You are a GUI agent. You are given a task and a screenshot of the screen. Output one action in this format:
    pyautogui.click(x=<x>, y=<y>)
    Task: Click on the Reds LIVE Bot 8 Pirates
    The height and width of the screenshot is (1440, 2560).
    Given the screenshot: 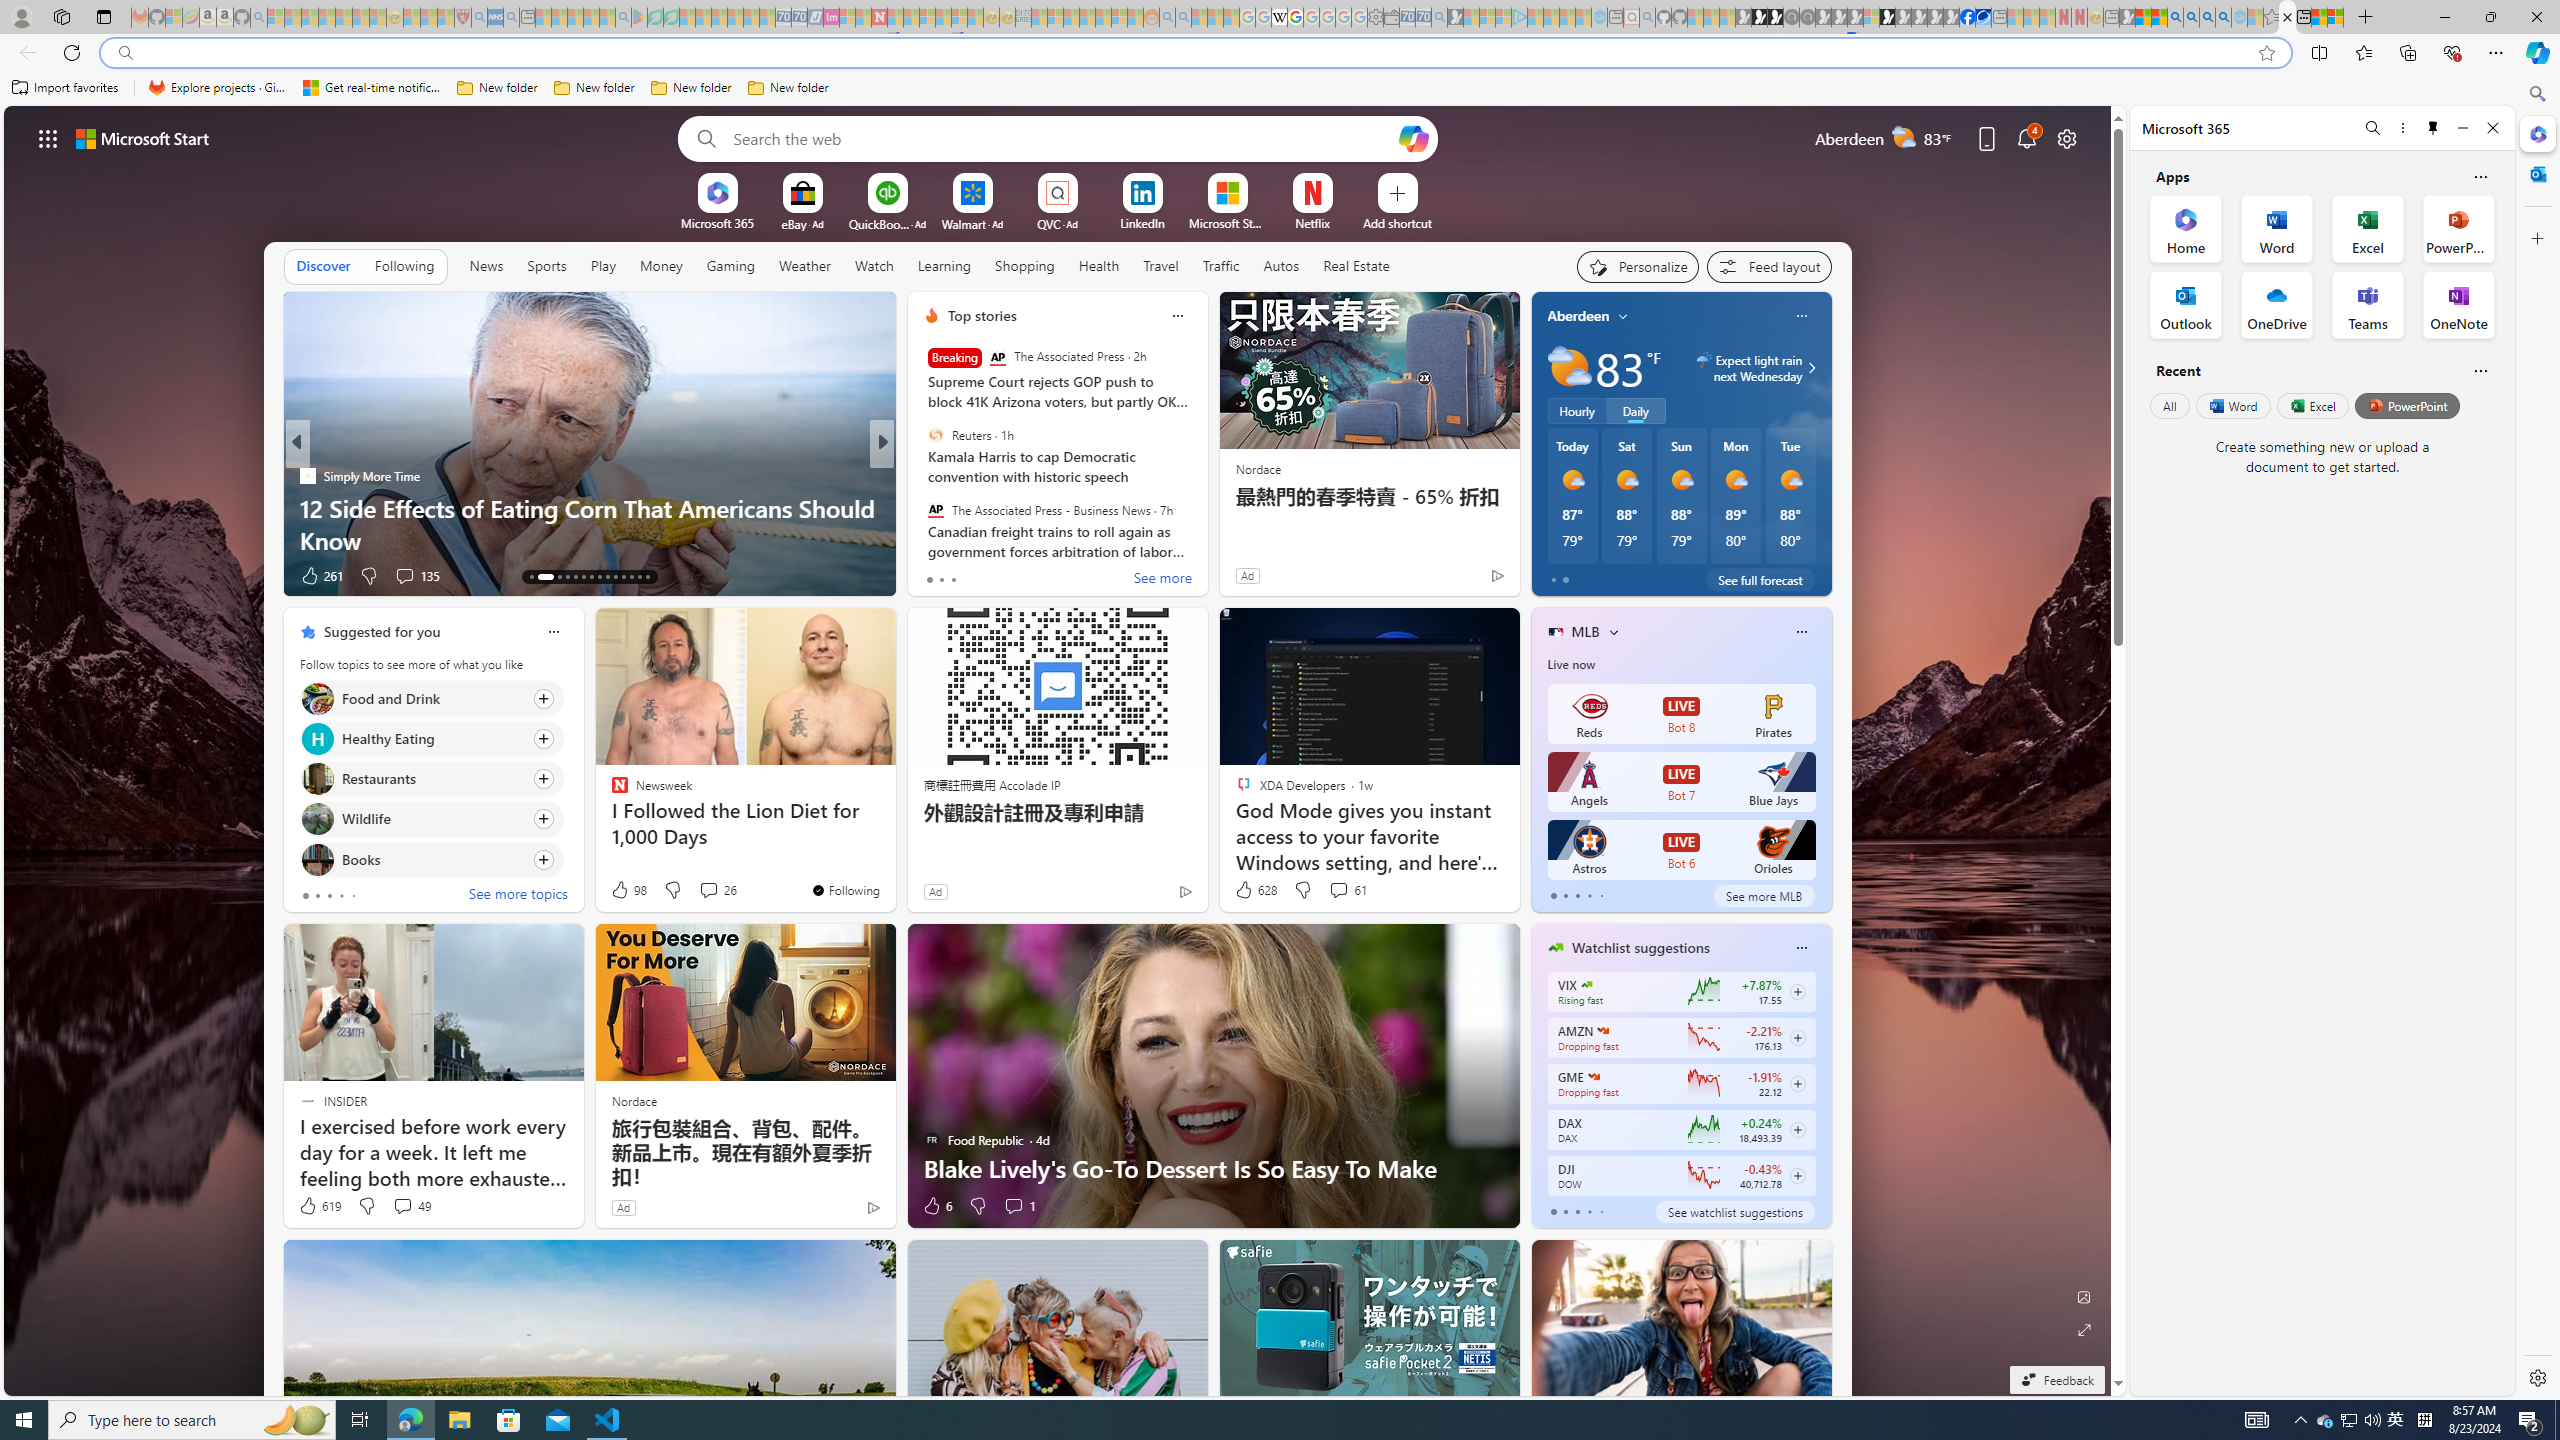 What is the action you would take?
    pyautogui.click(x=1680, y=714)
    